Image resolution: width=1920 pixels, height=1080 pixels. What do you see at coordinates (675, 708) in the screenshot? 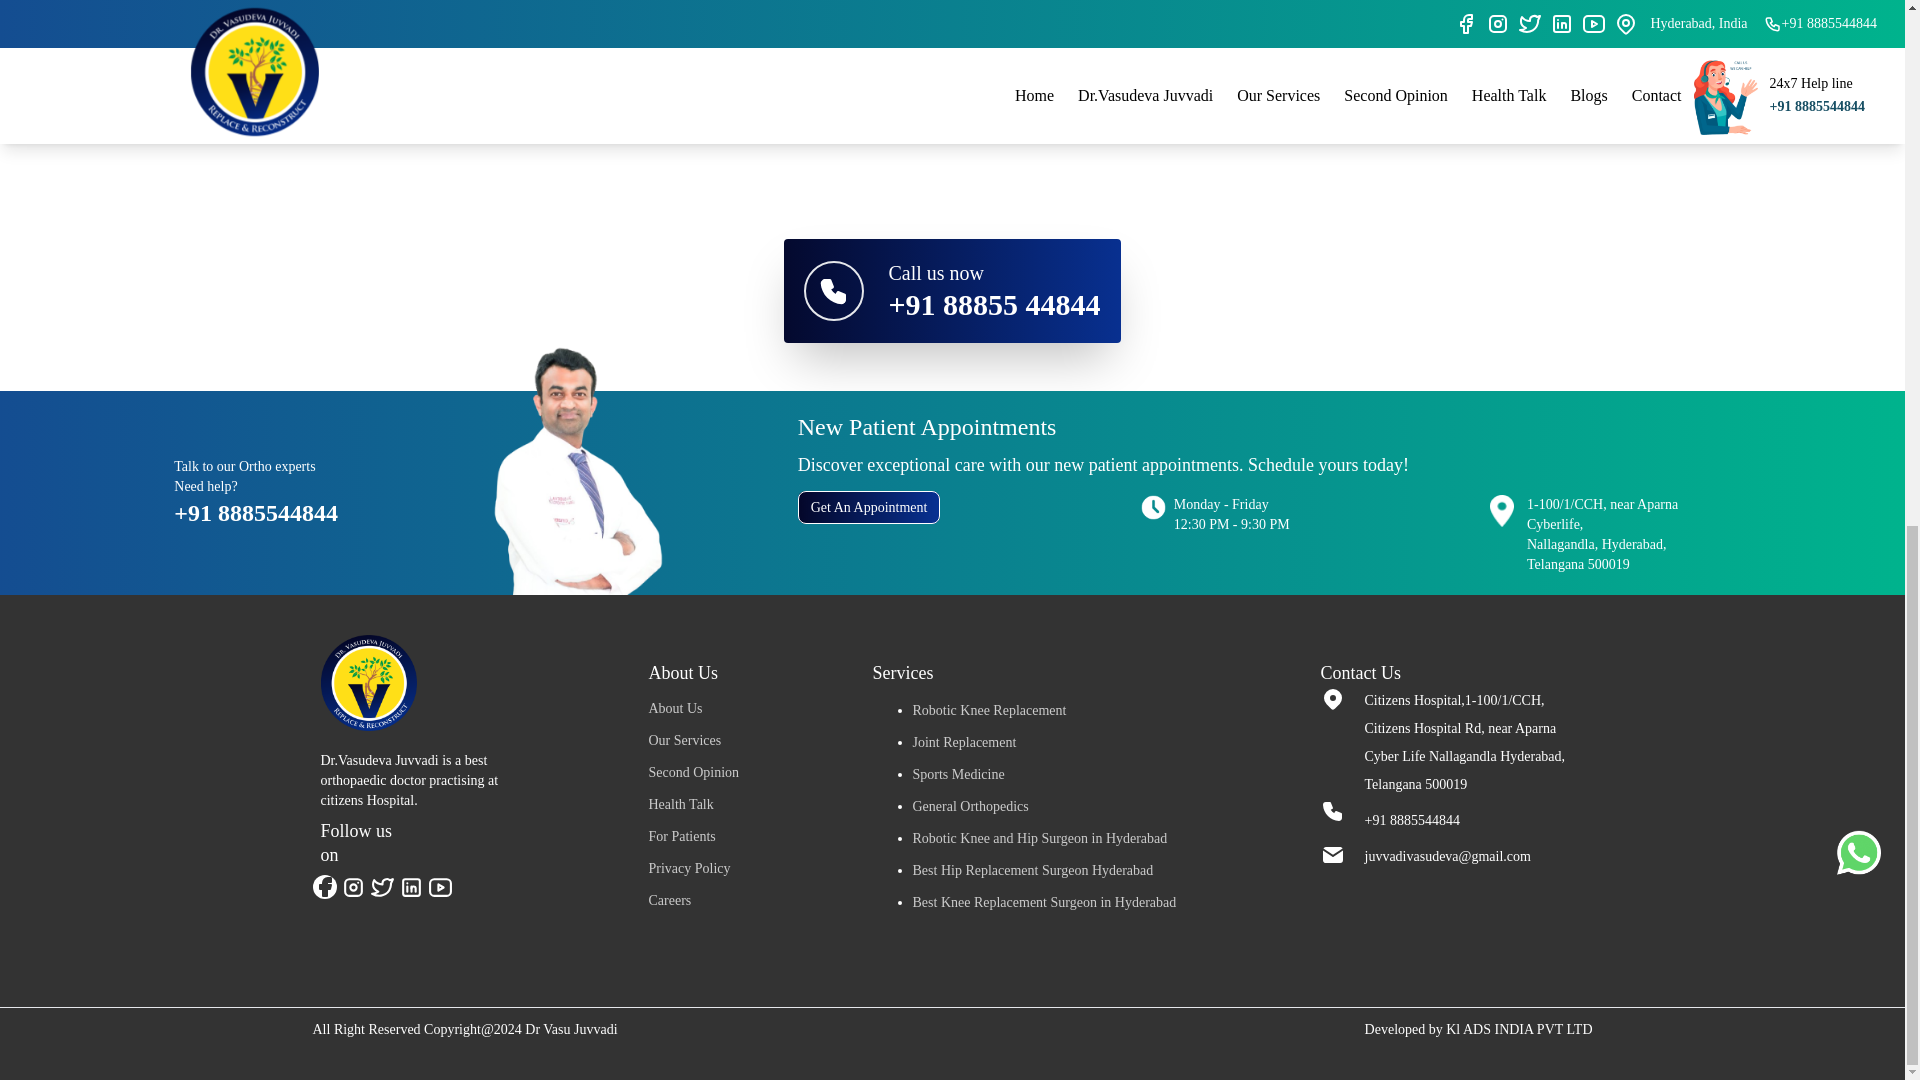
I see `About Us` at bounding box center [675, 708].